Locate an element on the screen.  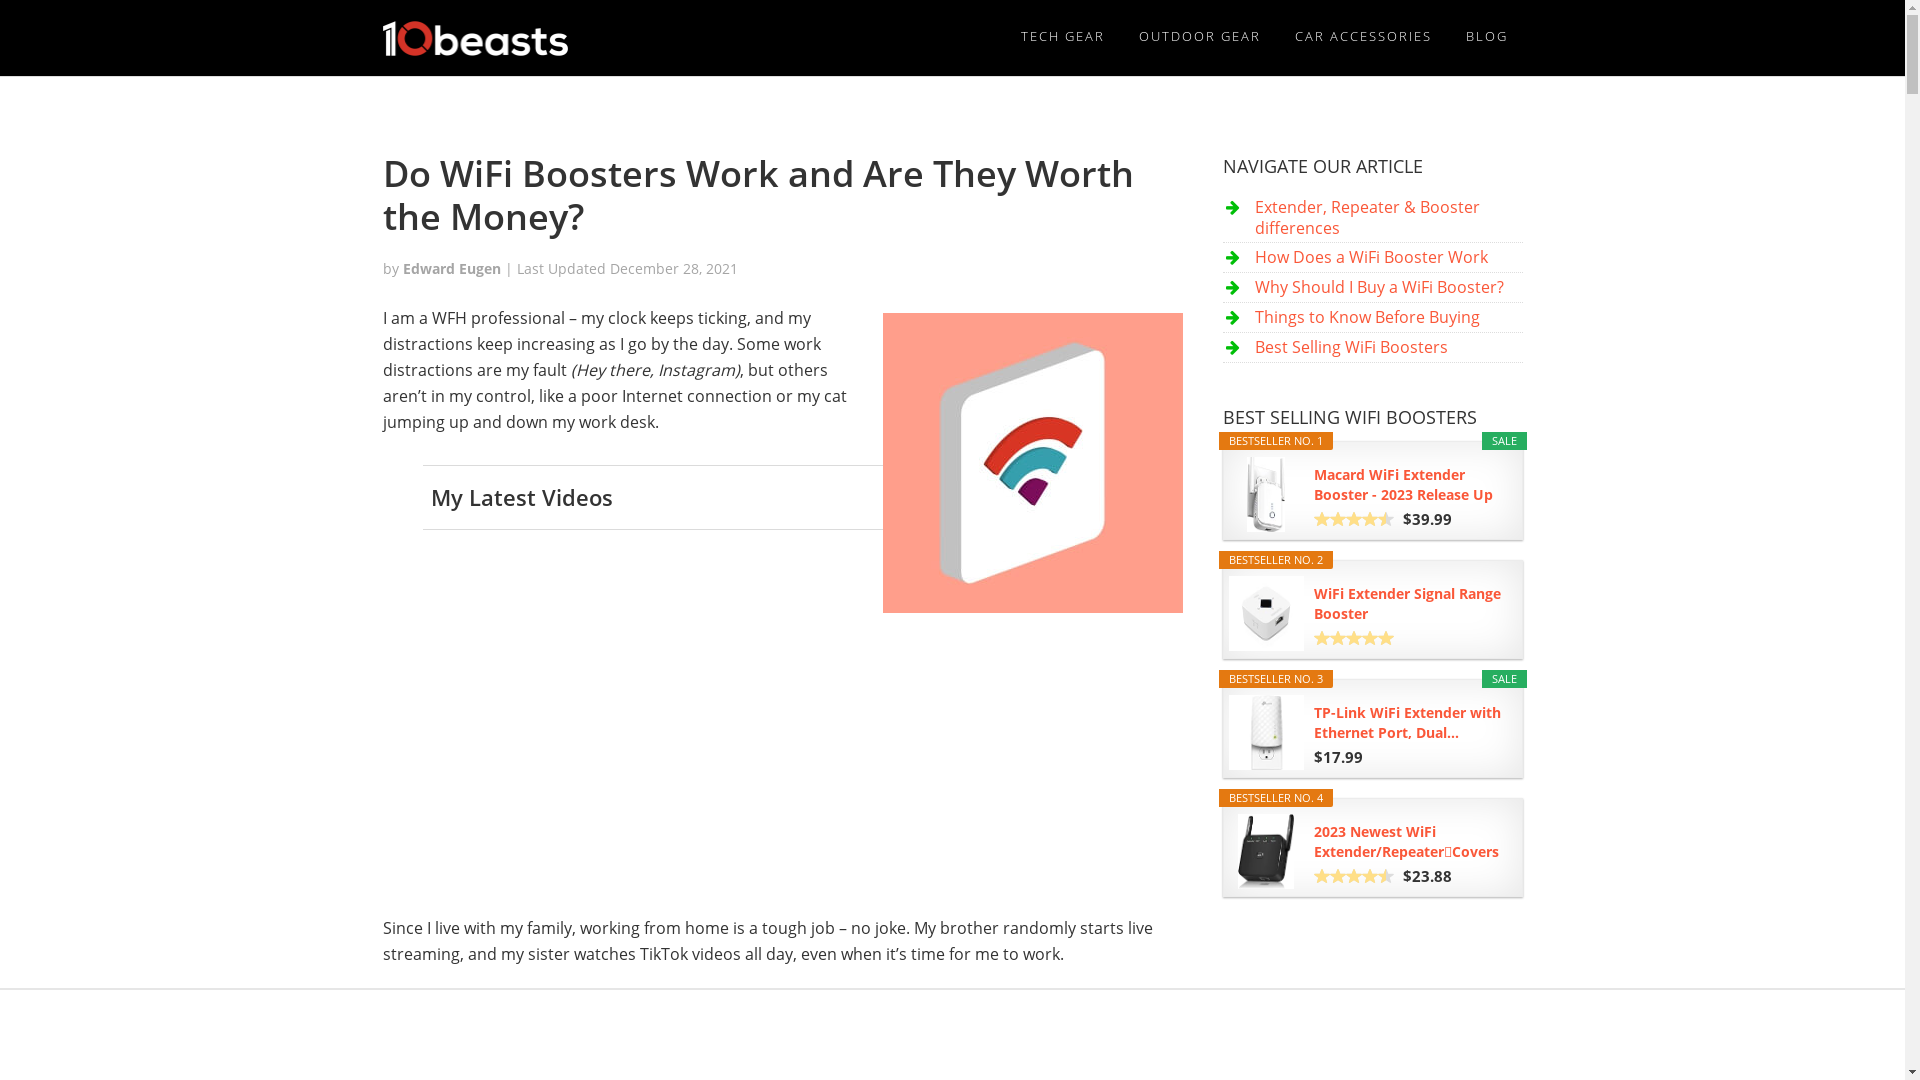
Reviews on Amazon is located at coordinates (1354, 876).